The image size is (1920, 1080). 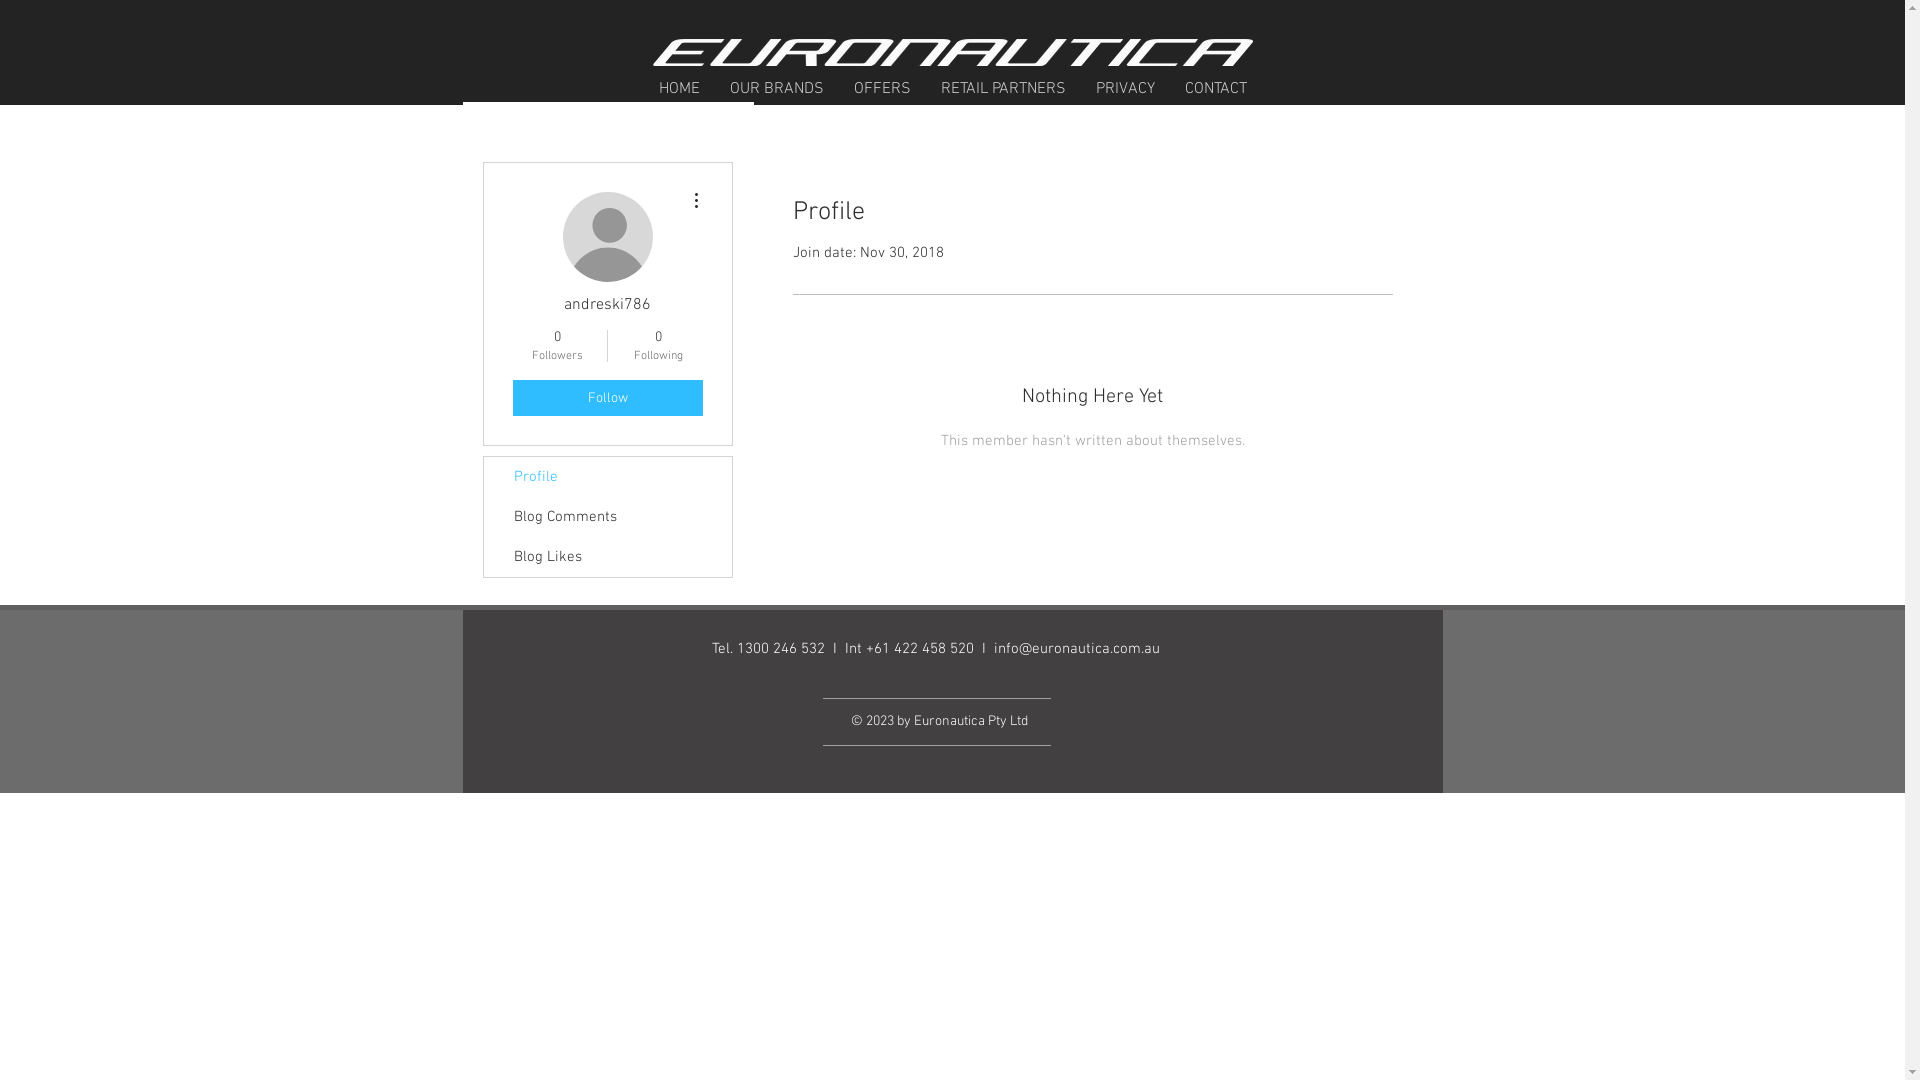 What do you see at coordinates (882, 89) in the screenshot?
I see `OFFERS` at bounding box center [882, 89].